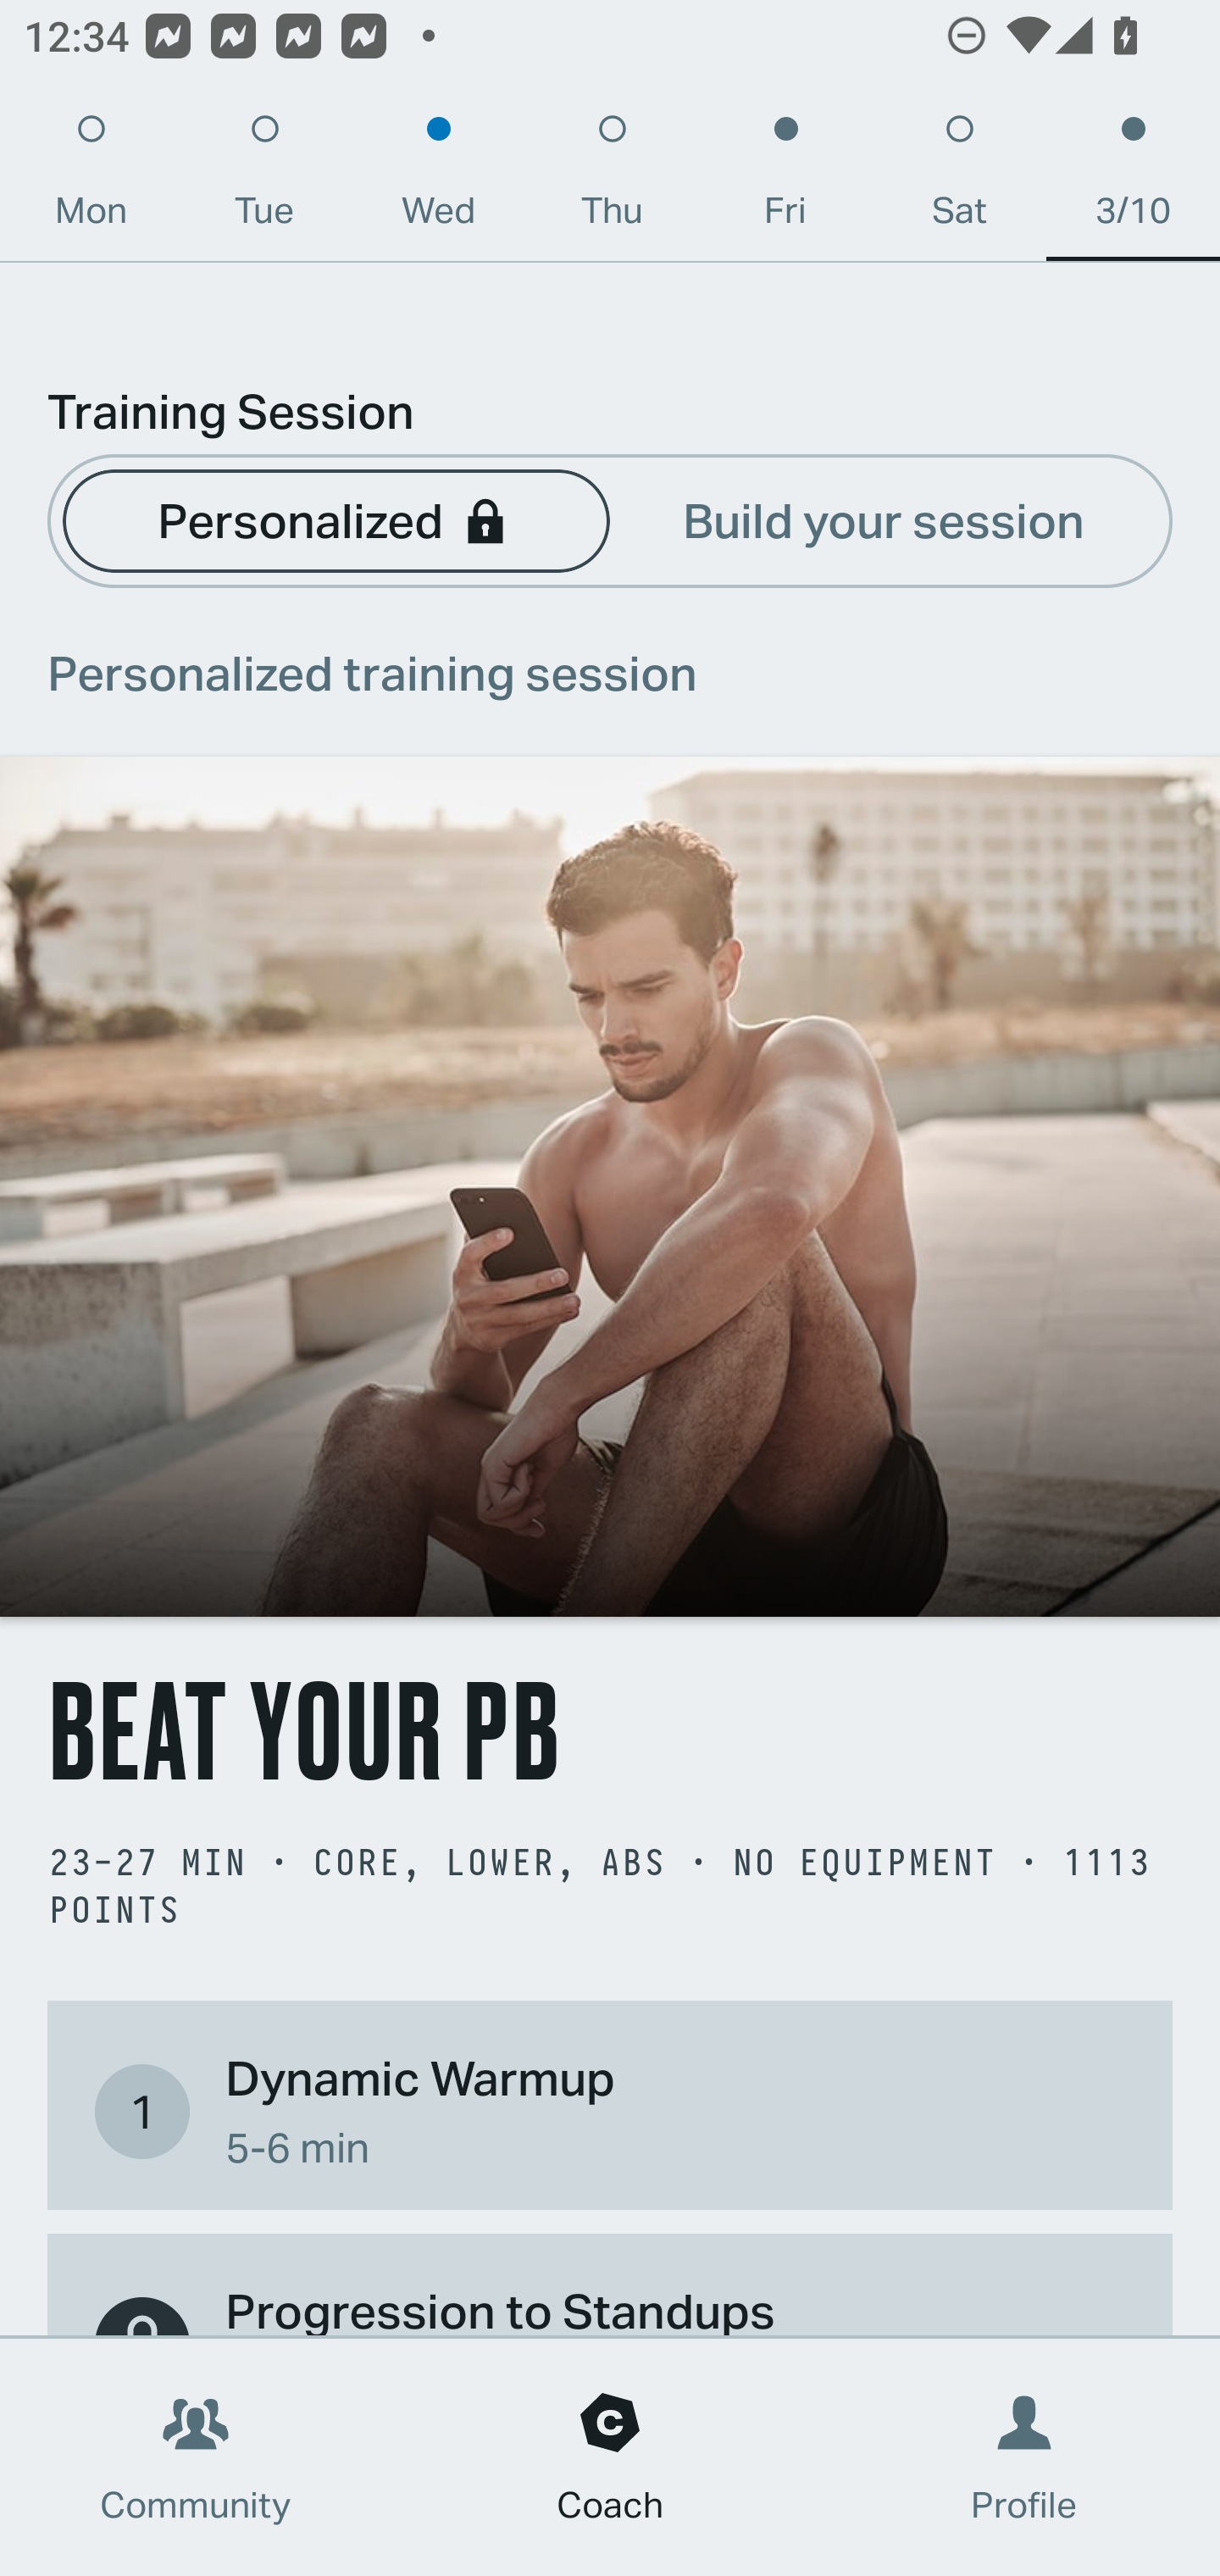 The width and height of the screenshot is (1220, 2576). I want to click on Personalized, so click(335, 519).